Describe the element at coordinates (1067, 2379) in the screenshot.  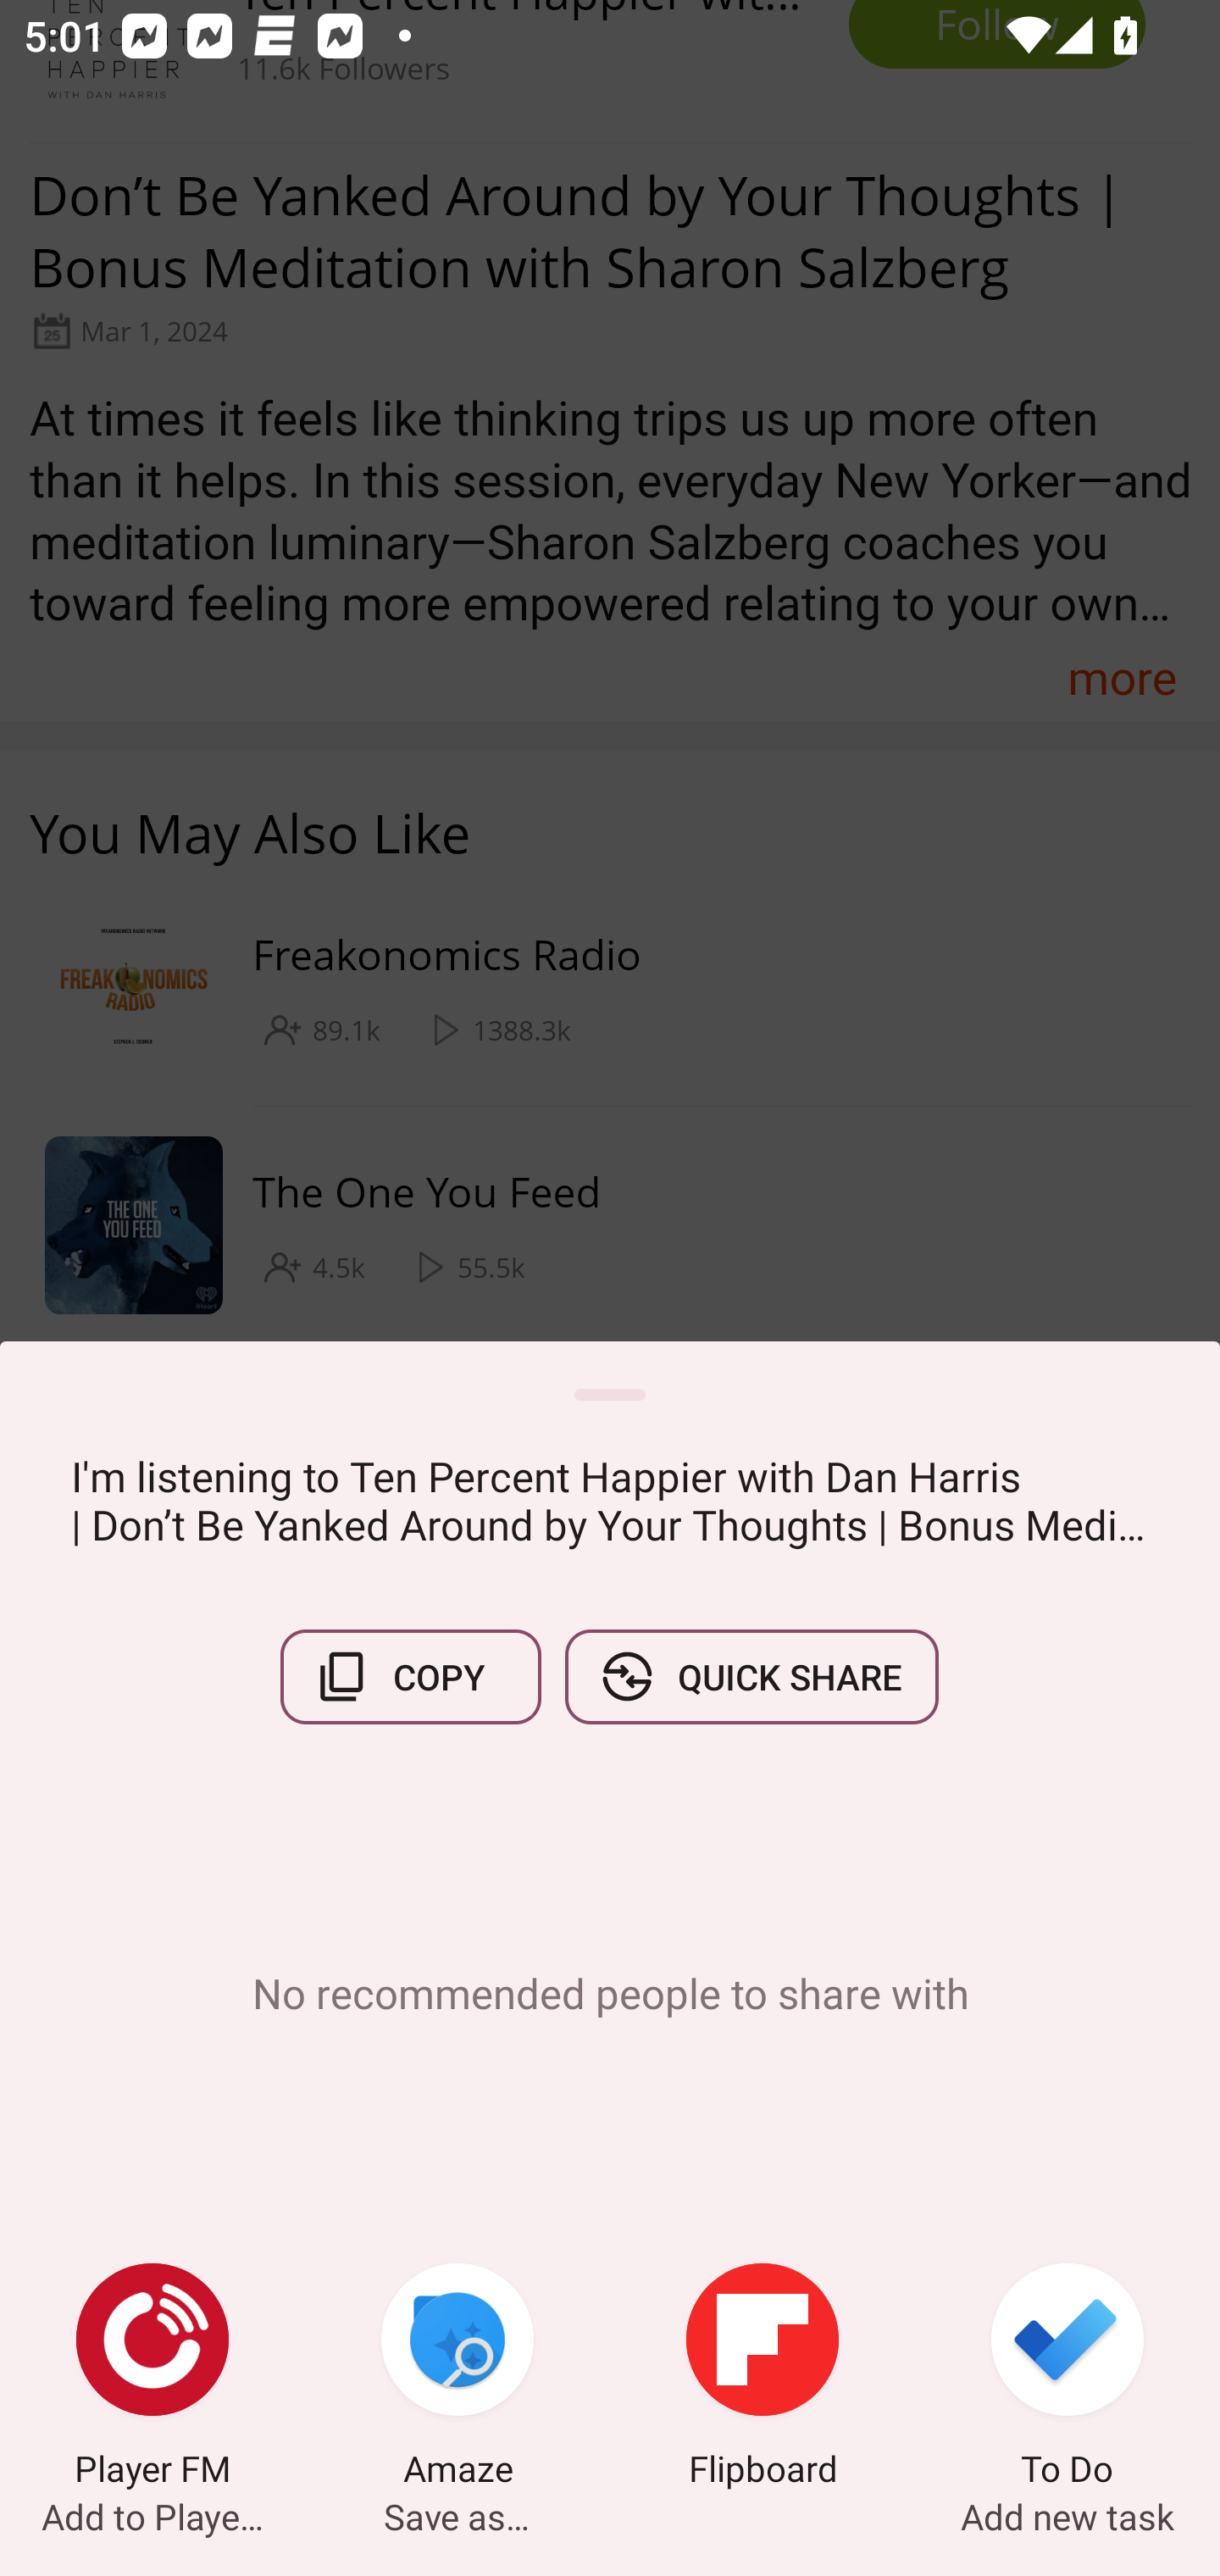
I see `To Do Add new task` at that location.